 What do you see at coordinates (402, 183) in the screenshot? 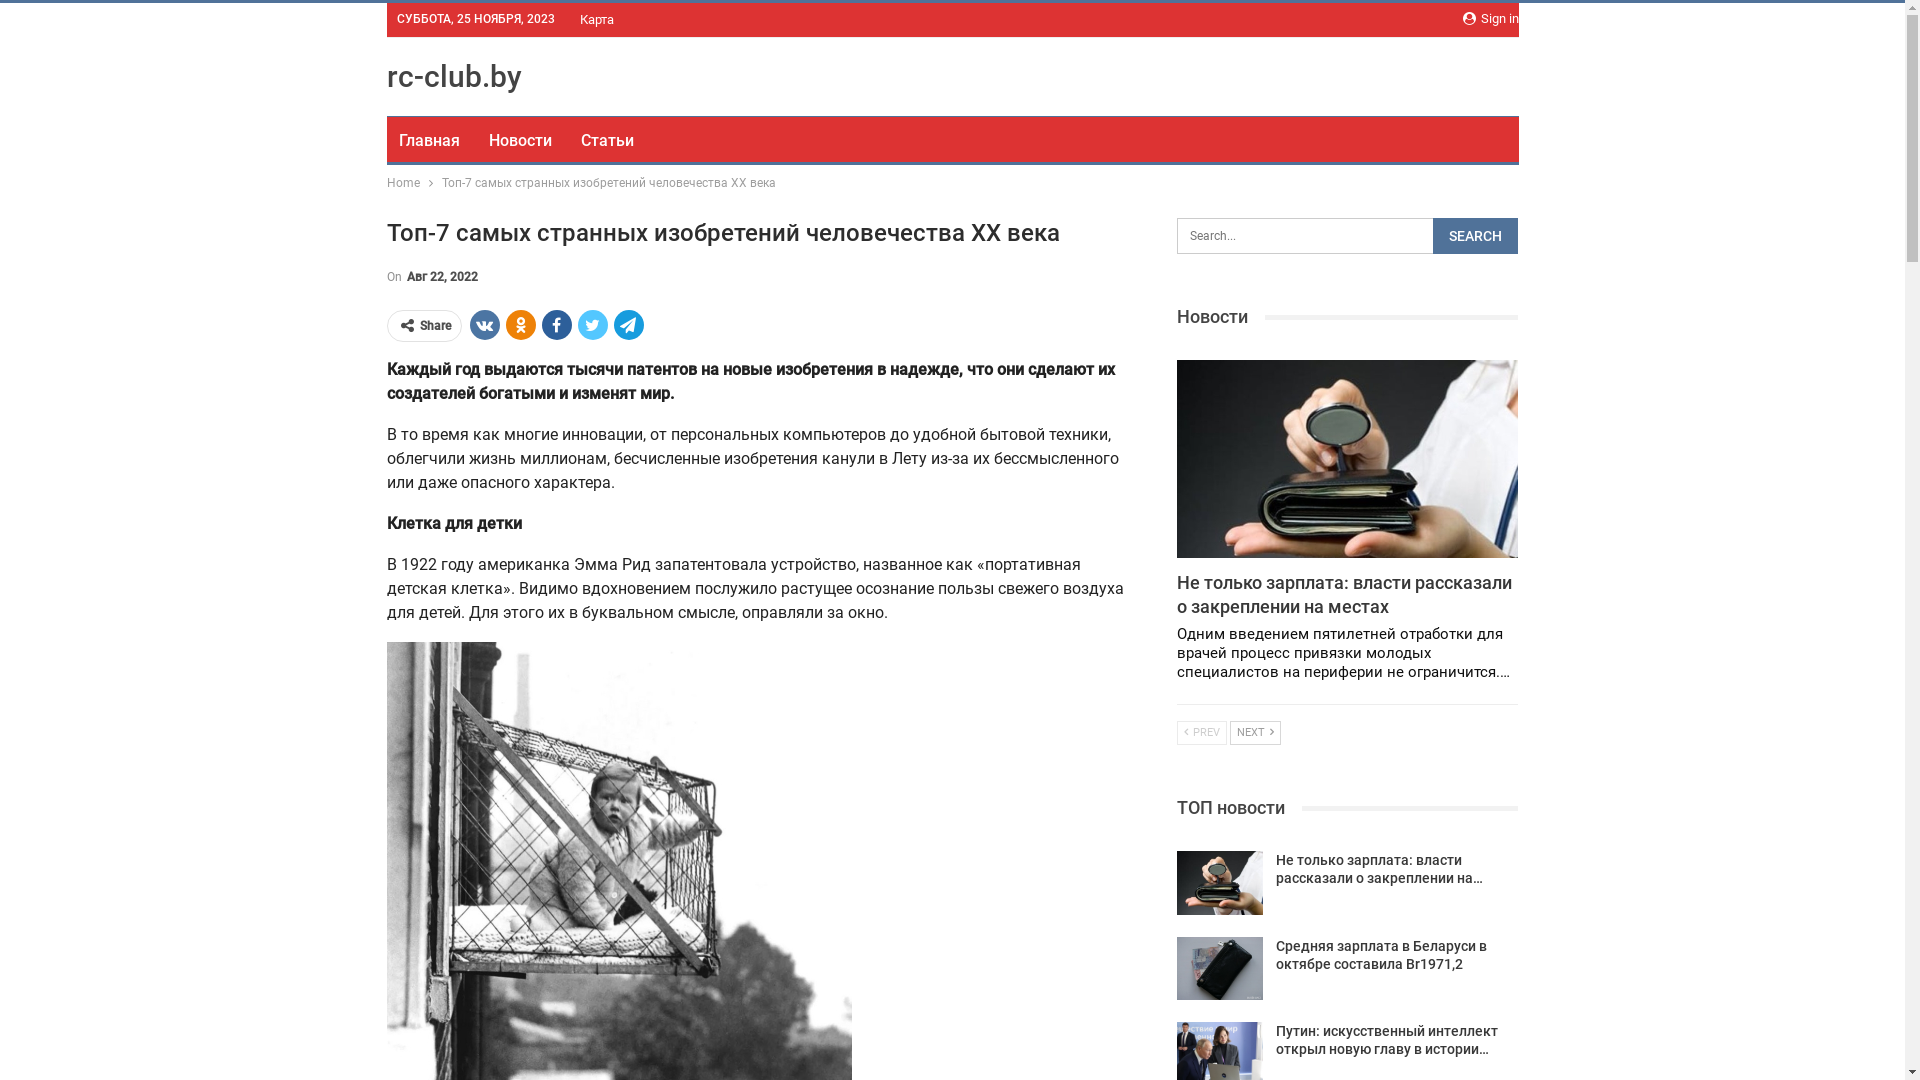
I see `Home` at bounding box center [402, 183].